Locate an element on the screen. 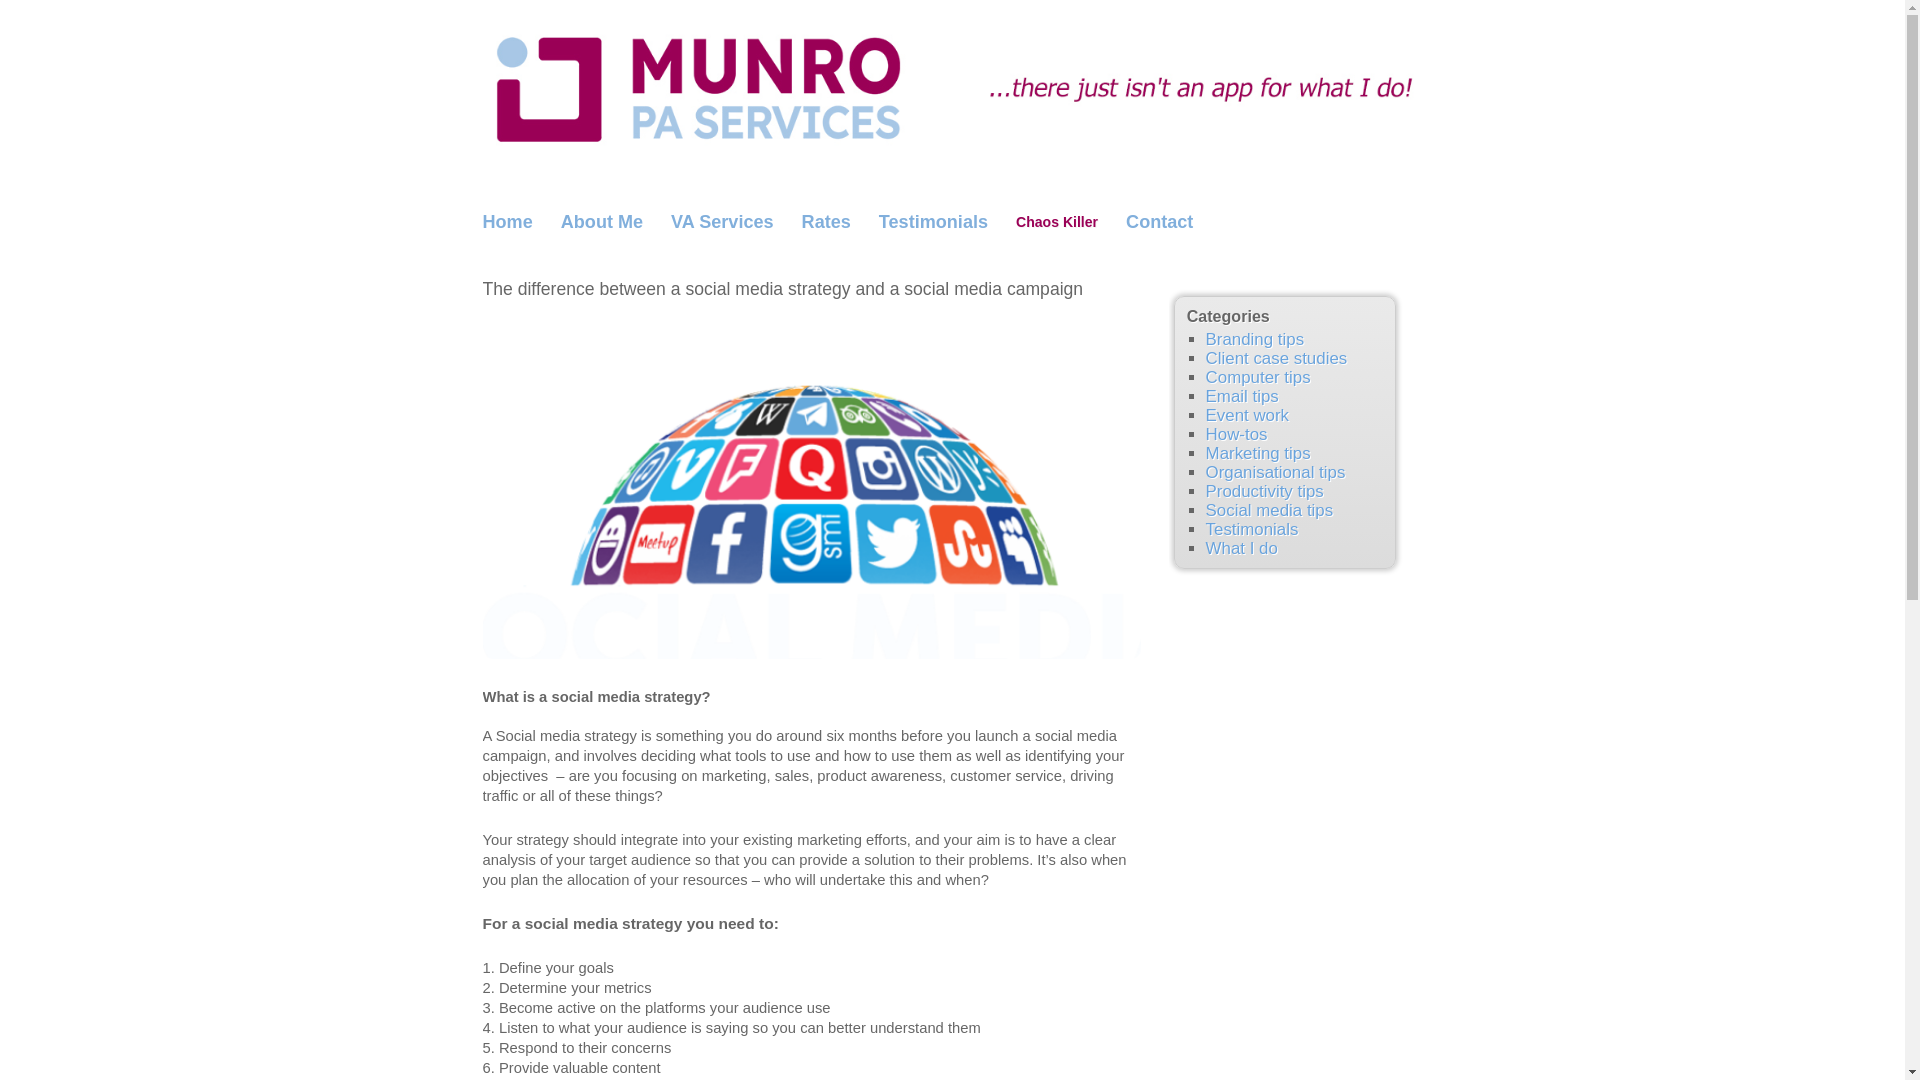 This screenshot has width=1920, height=1080. Computer tips is located at coordinates (1258, 377).